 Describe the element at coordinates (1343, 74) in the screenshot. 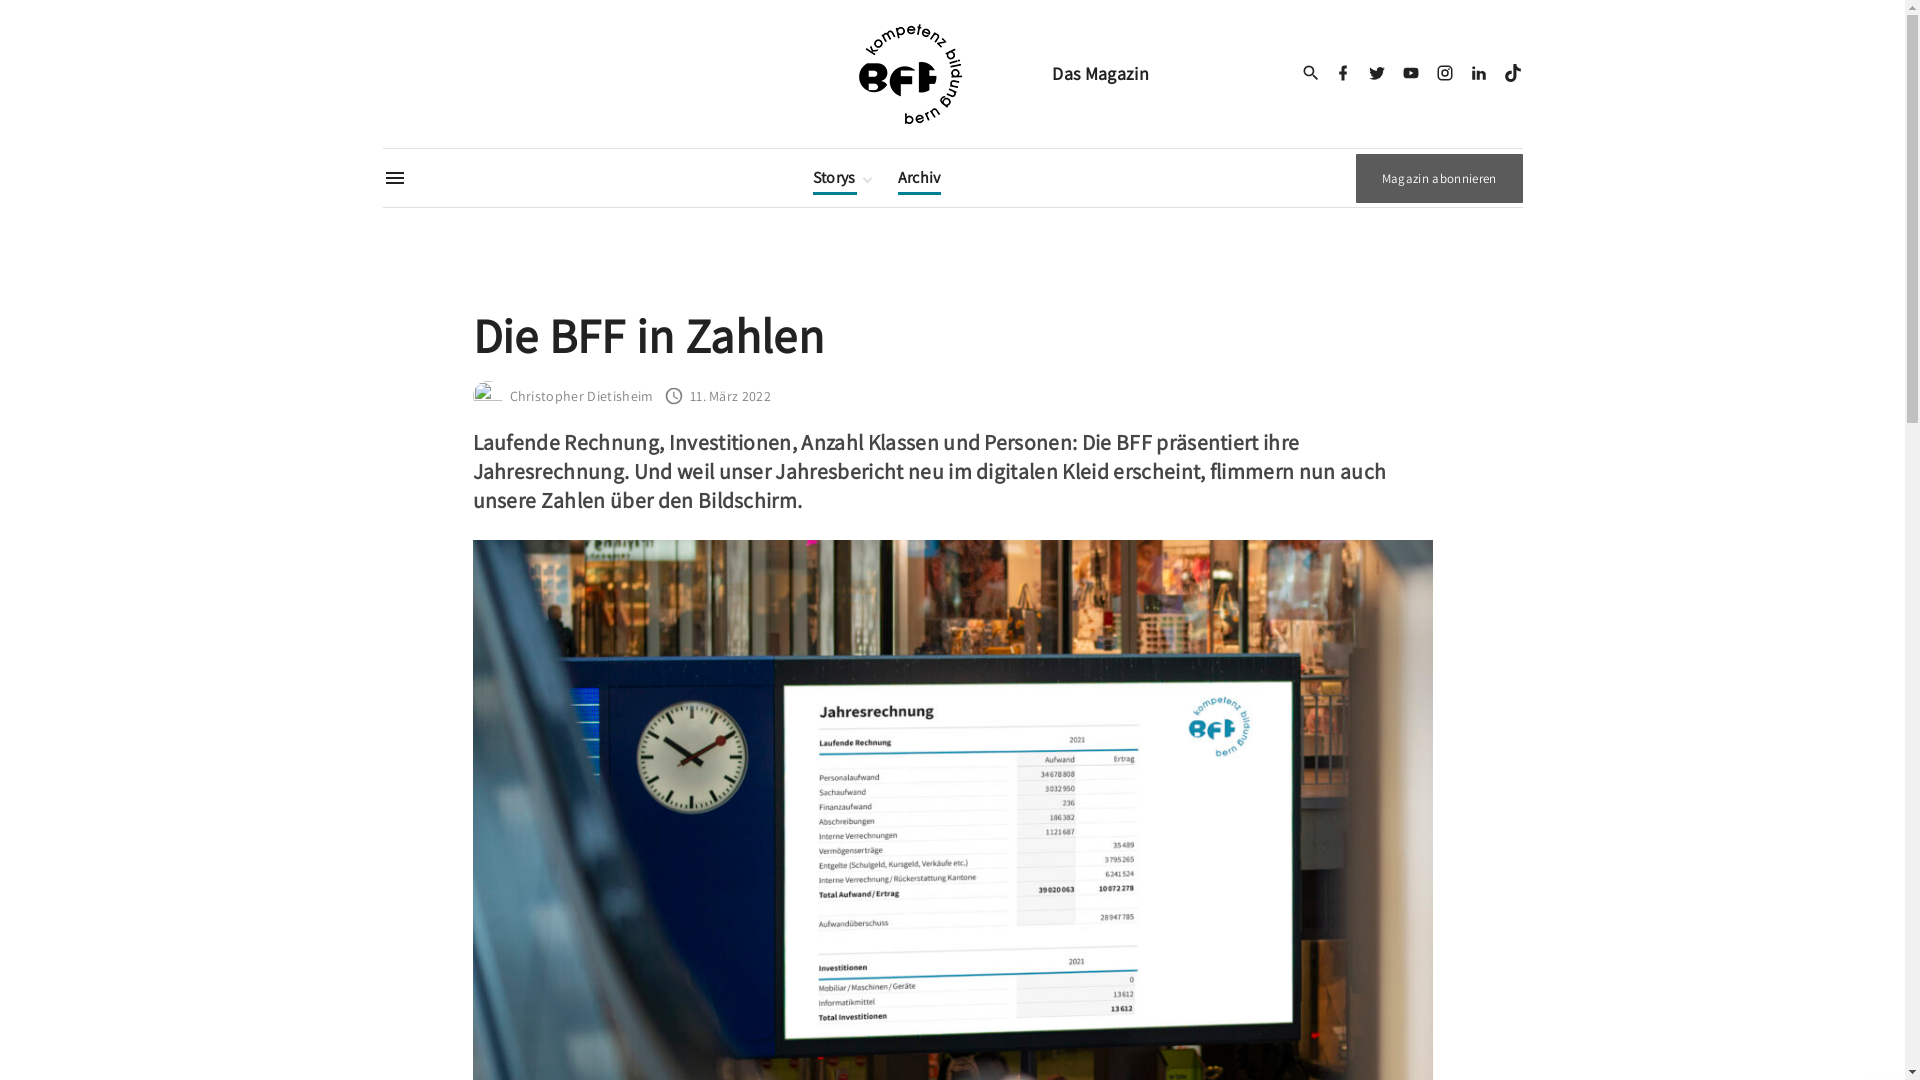

I see `facebook` at that location.